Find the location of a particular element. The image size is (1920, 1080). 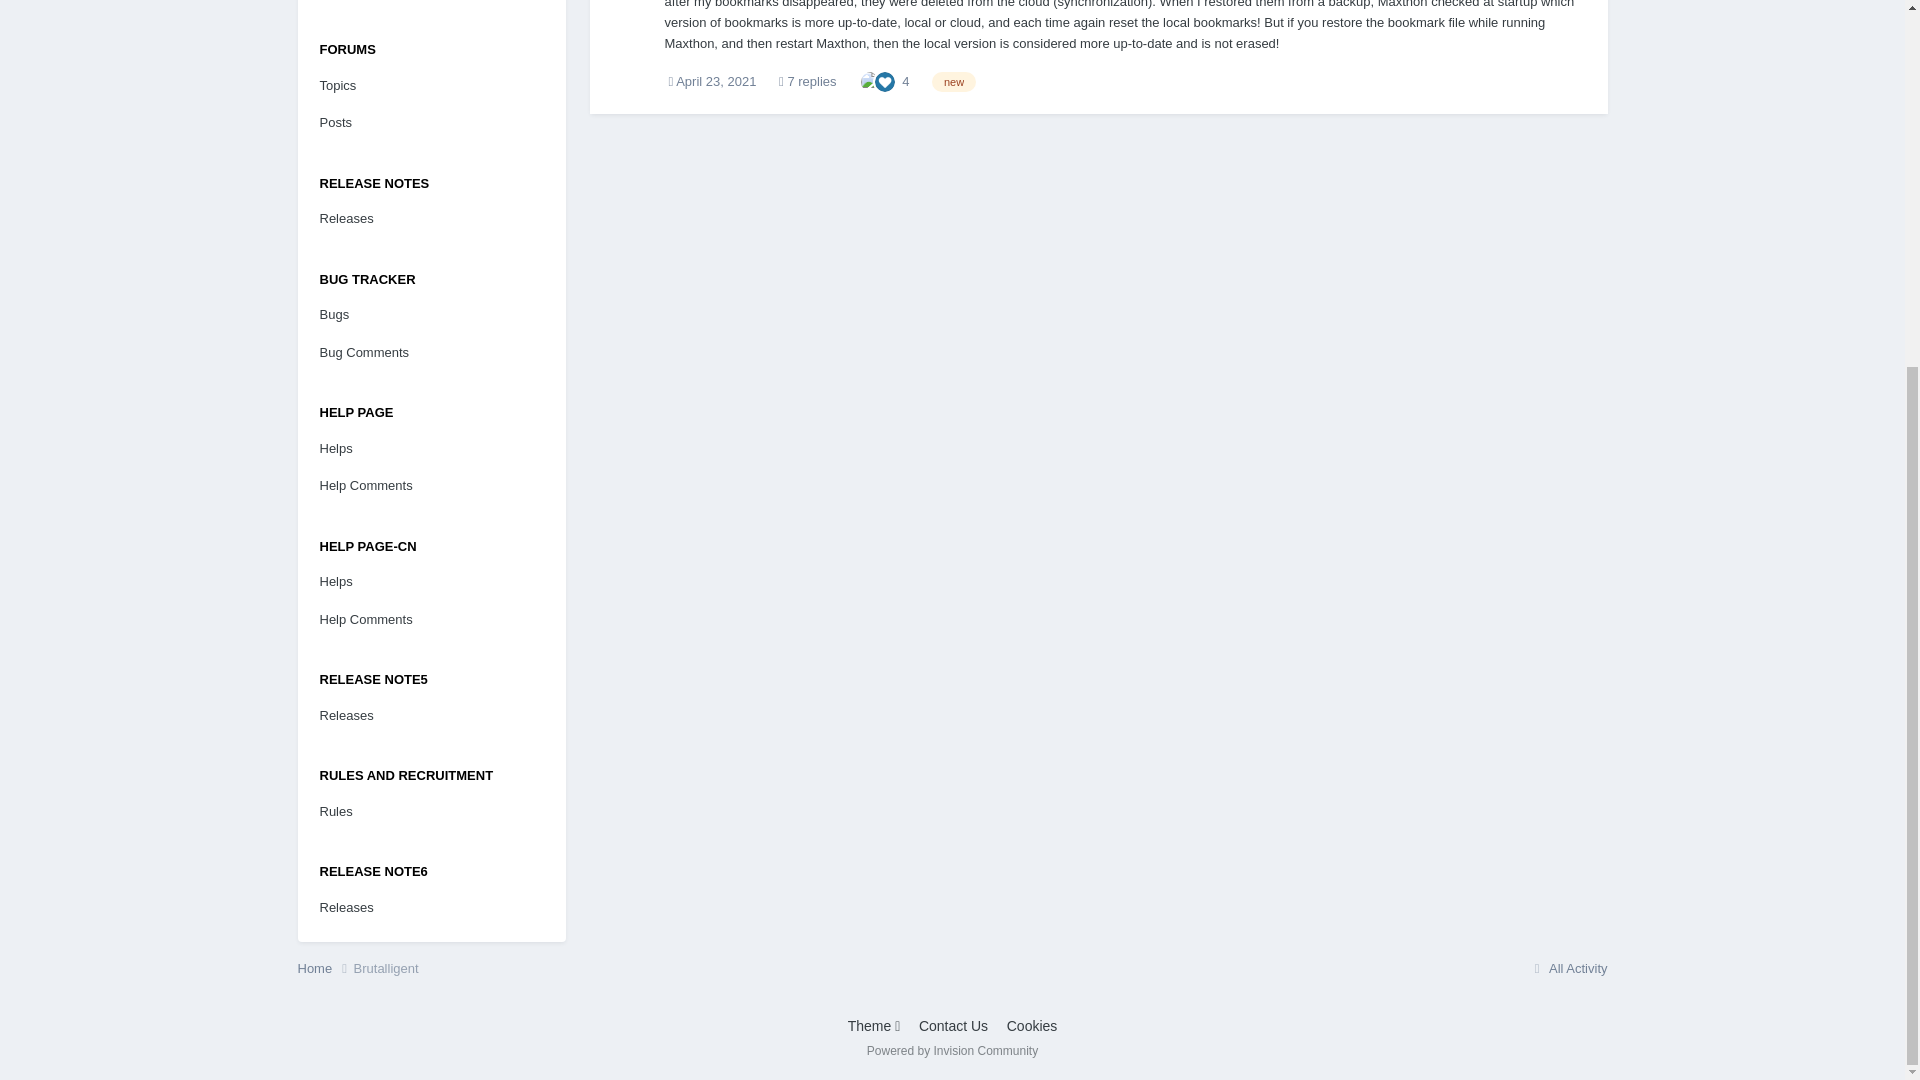

Thanks is located at coordinates (870, 80).